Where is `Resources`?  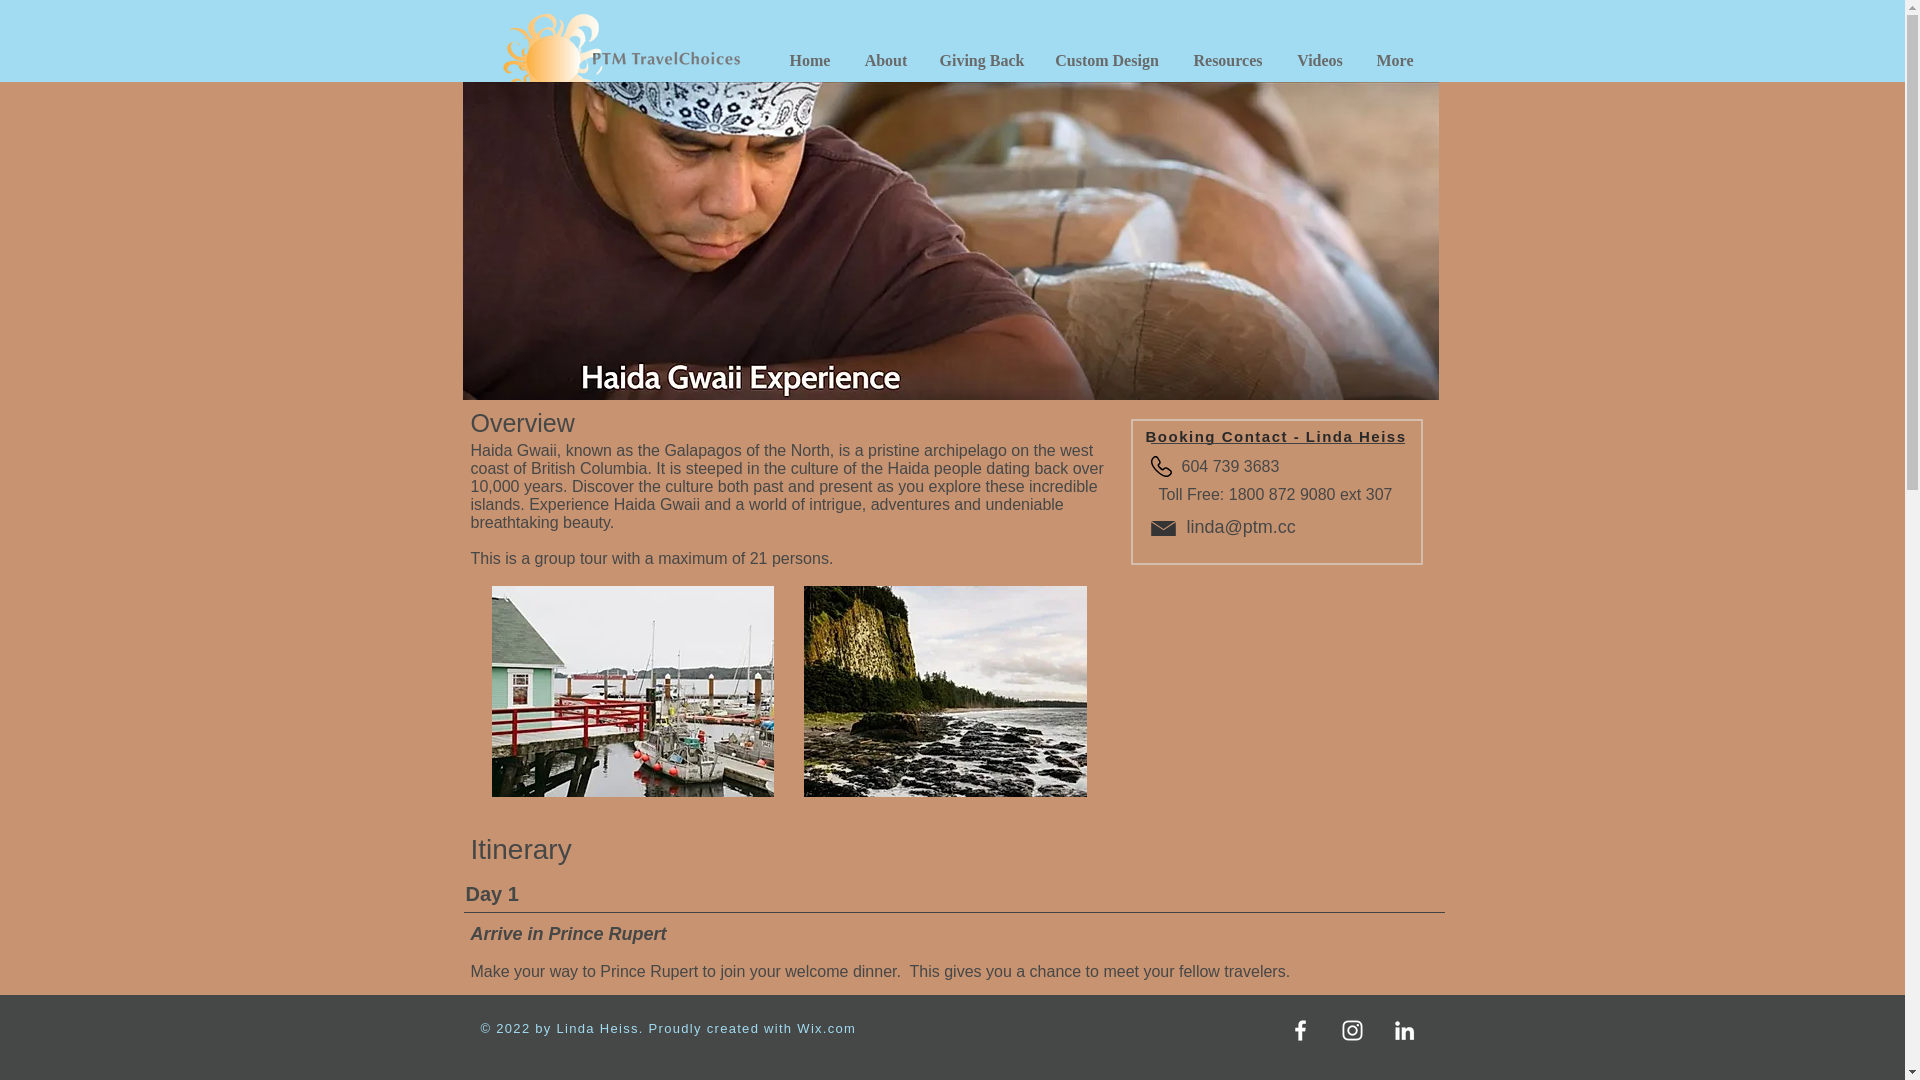
Resources is located at coordinates (1228, 60).